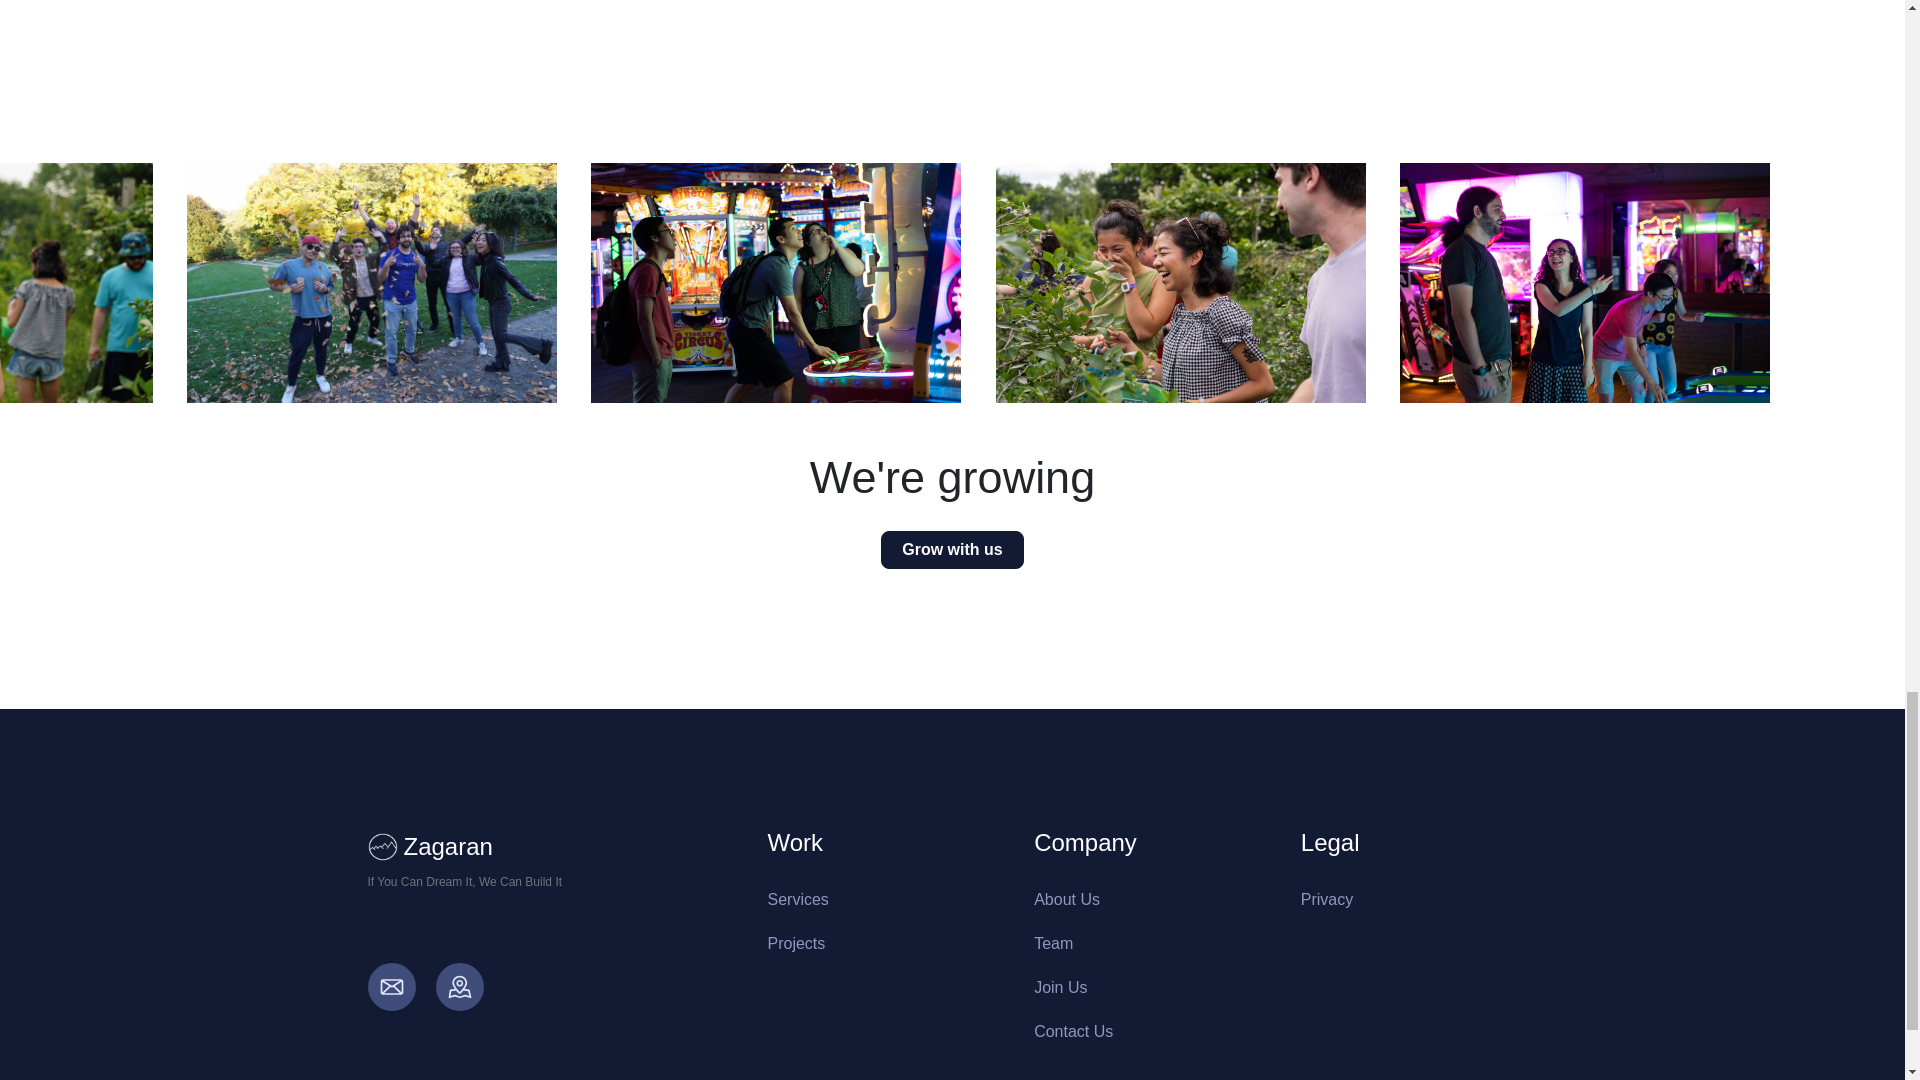  I want to click on Privacy, so click(1327, 900).